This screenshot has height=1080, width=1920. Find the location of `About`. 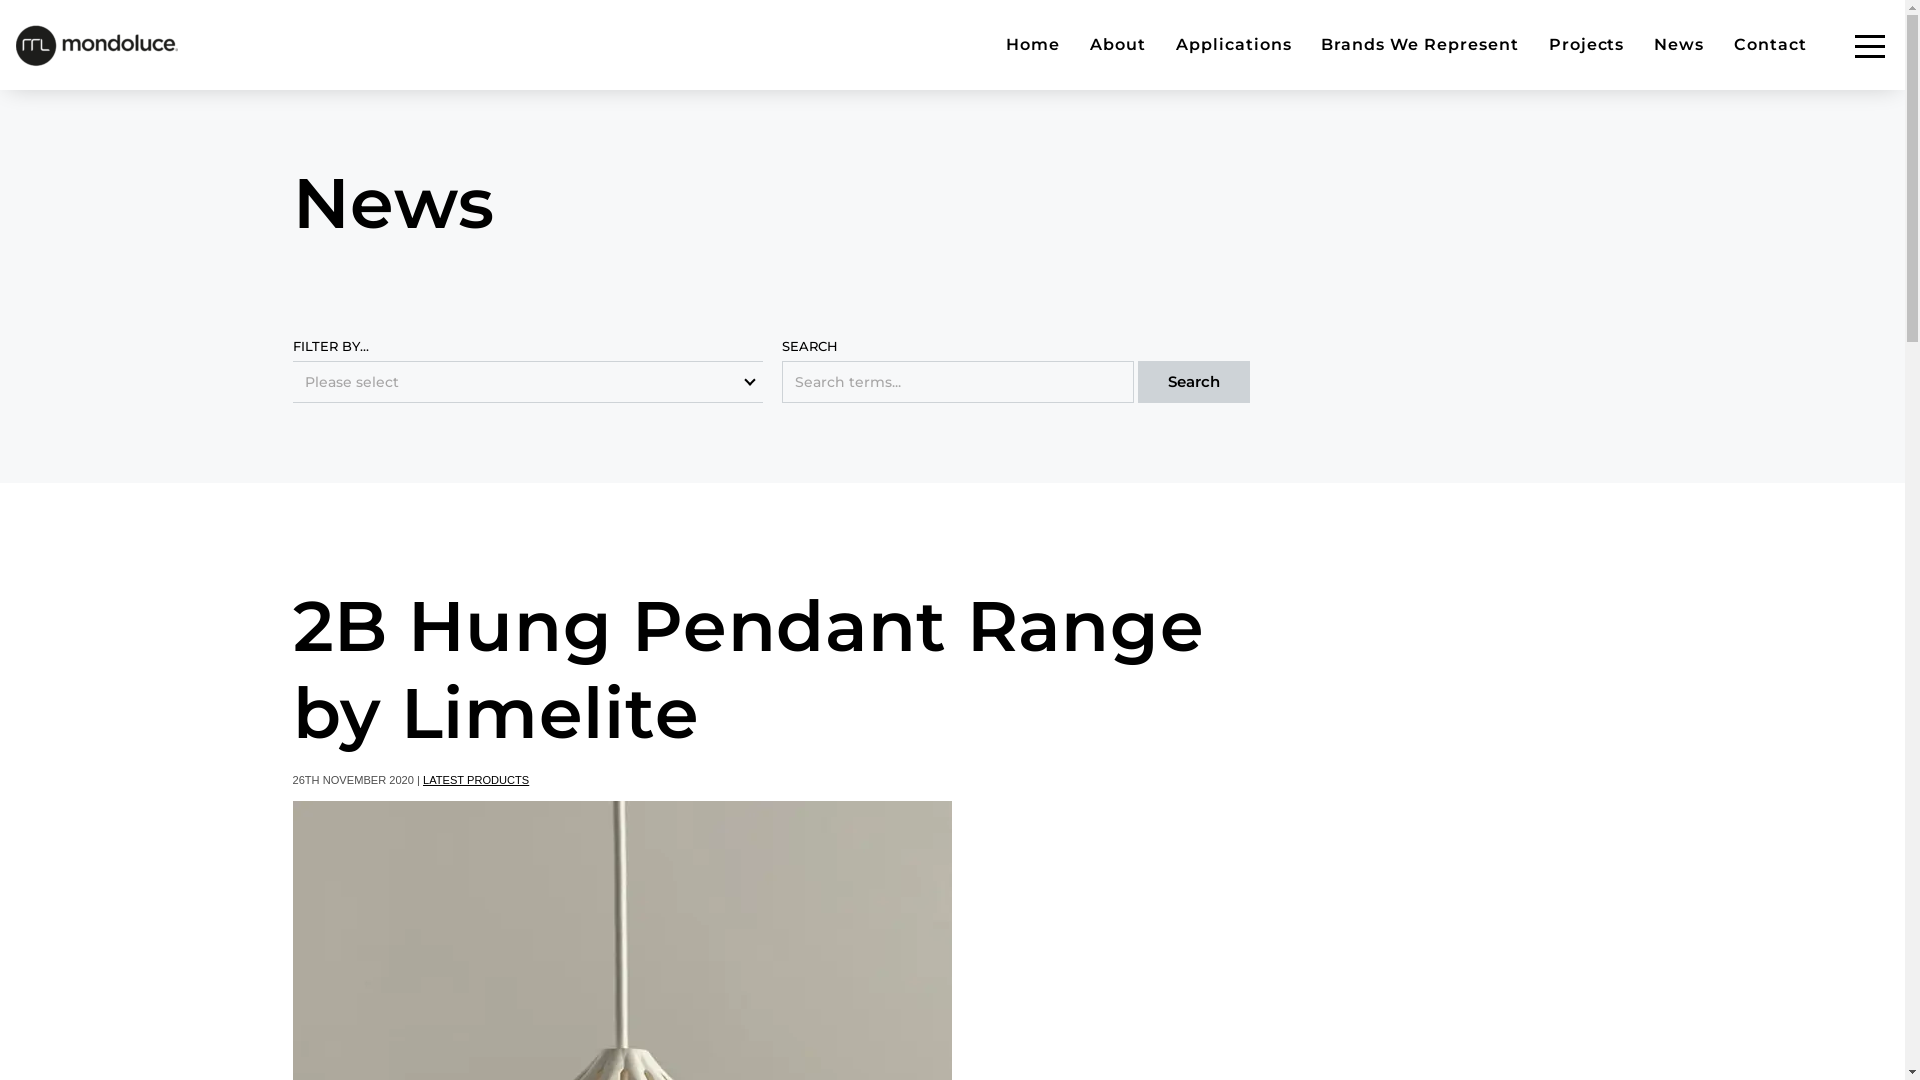

About is located at coordinates (1118, 45).